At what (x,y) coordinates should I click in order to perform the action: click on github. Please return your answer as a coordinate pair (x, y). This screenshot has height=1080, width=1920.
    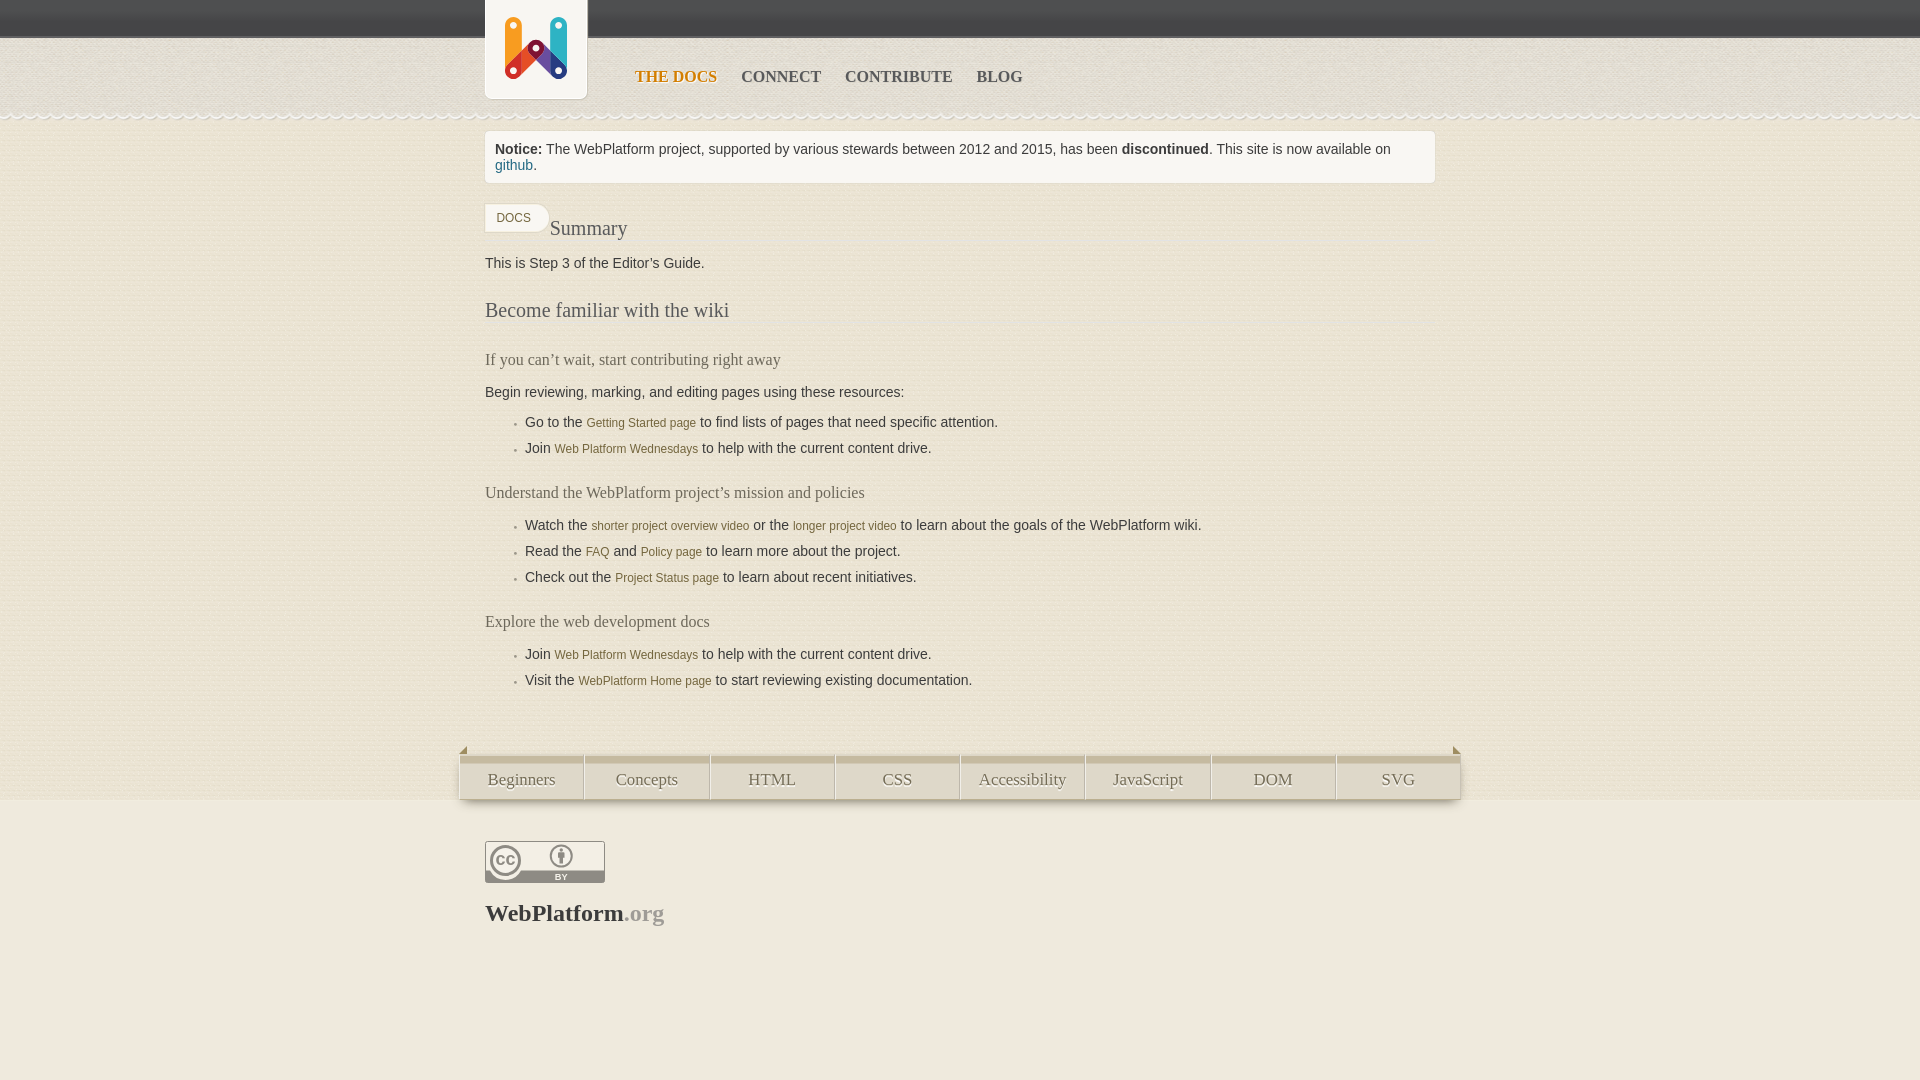
    Looking at the image, I should click on (514, 164).